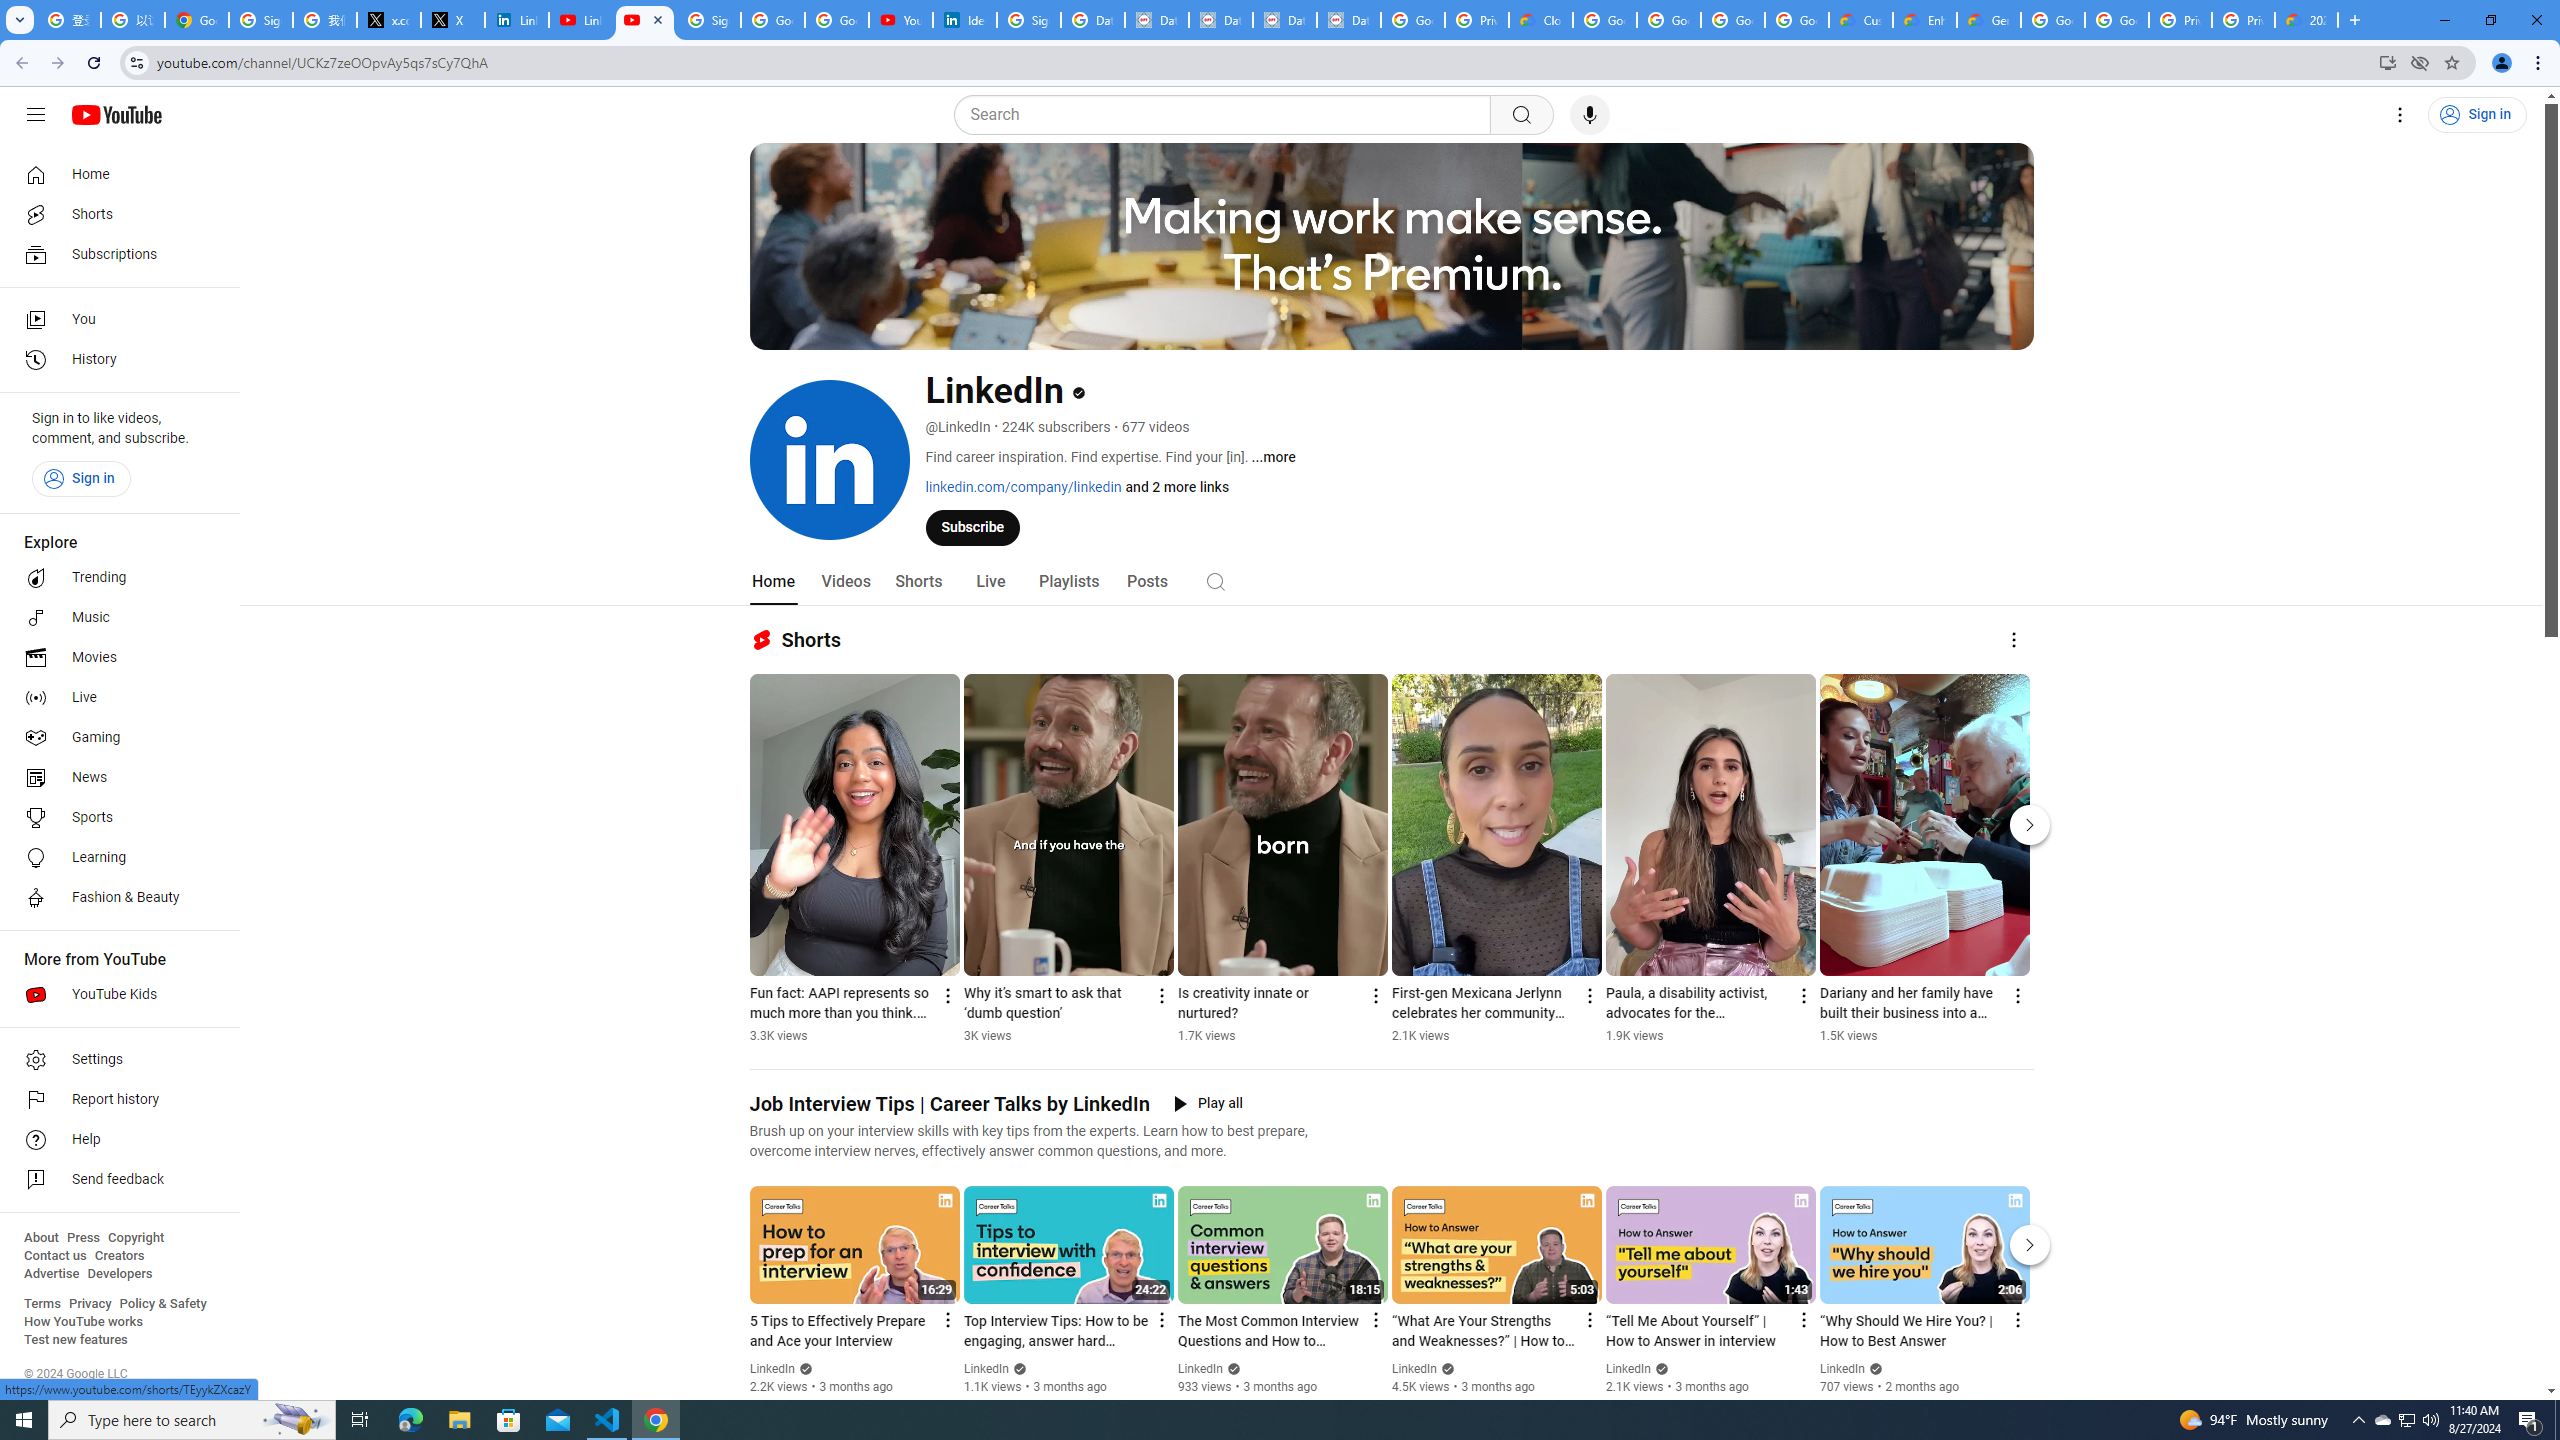  Describe the element at coordinates (114, 818) in the screenshot. I see `Sports` at that location.